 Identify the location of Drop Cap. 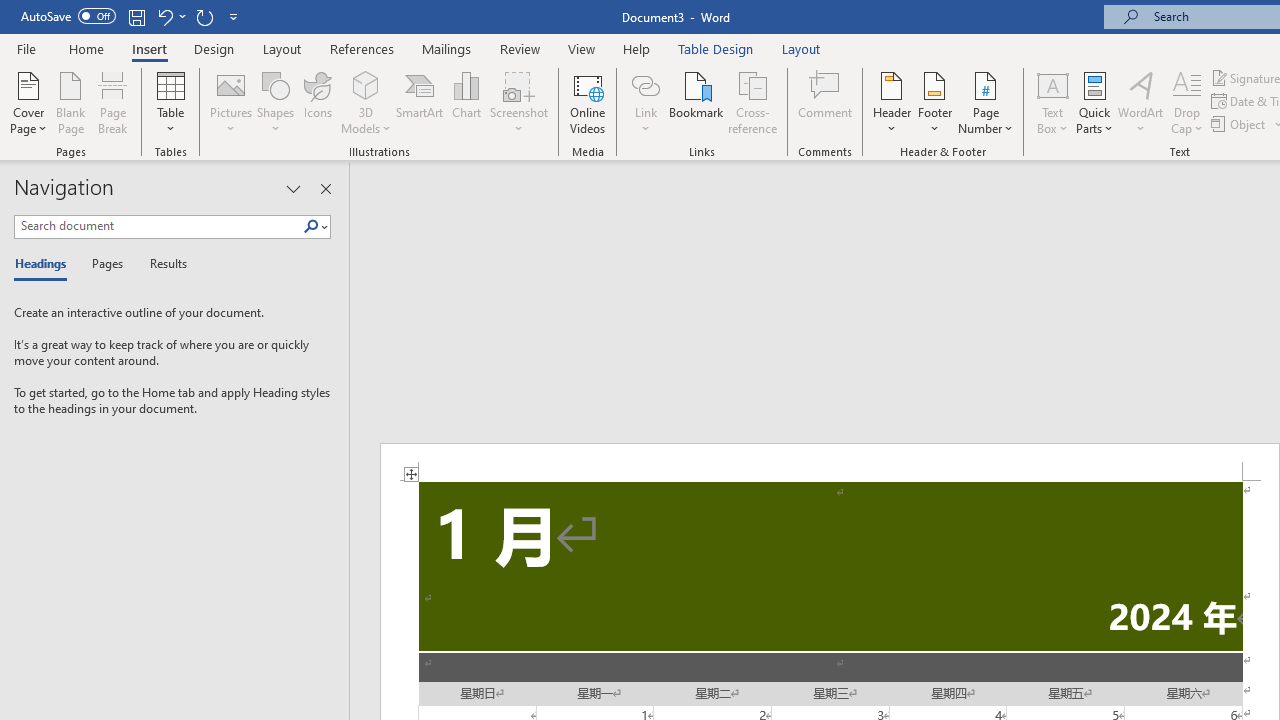
(1187, 102).